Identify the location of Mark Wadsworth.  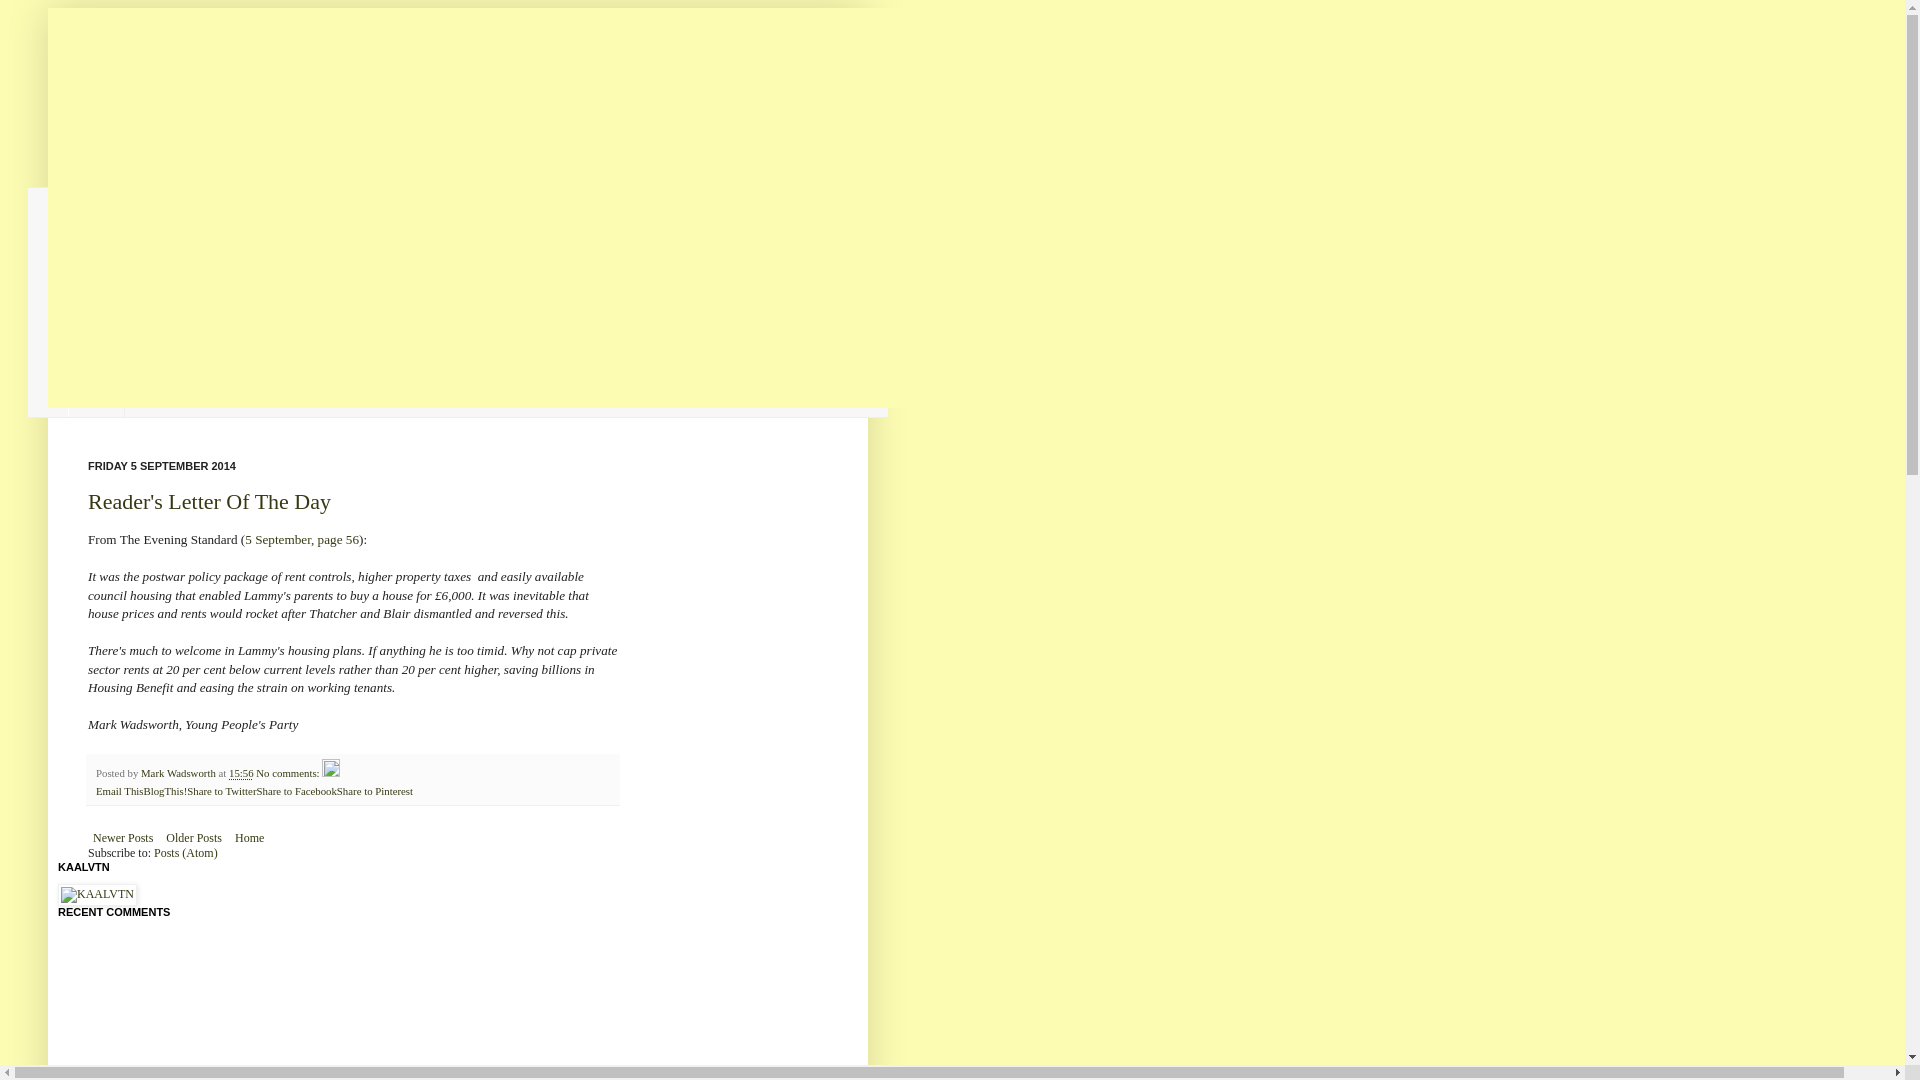
(179, 772).